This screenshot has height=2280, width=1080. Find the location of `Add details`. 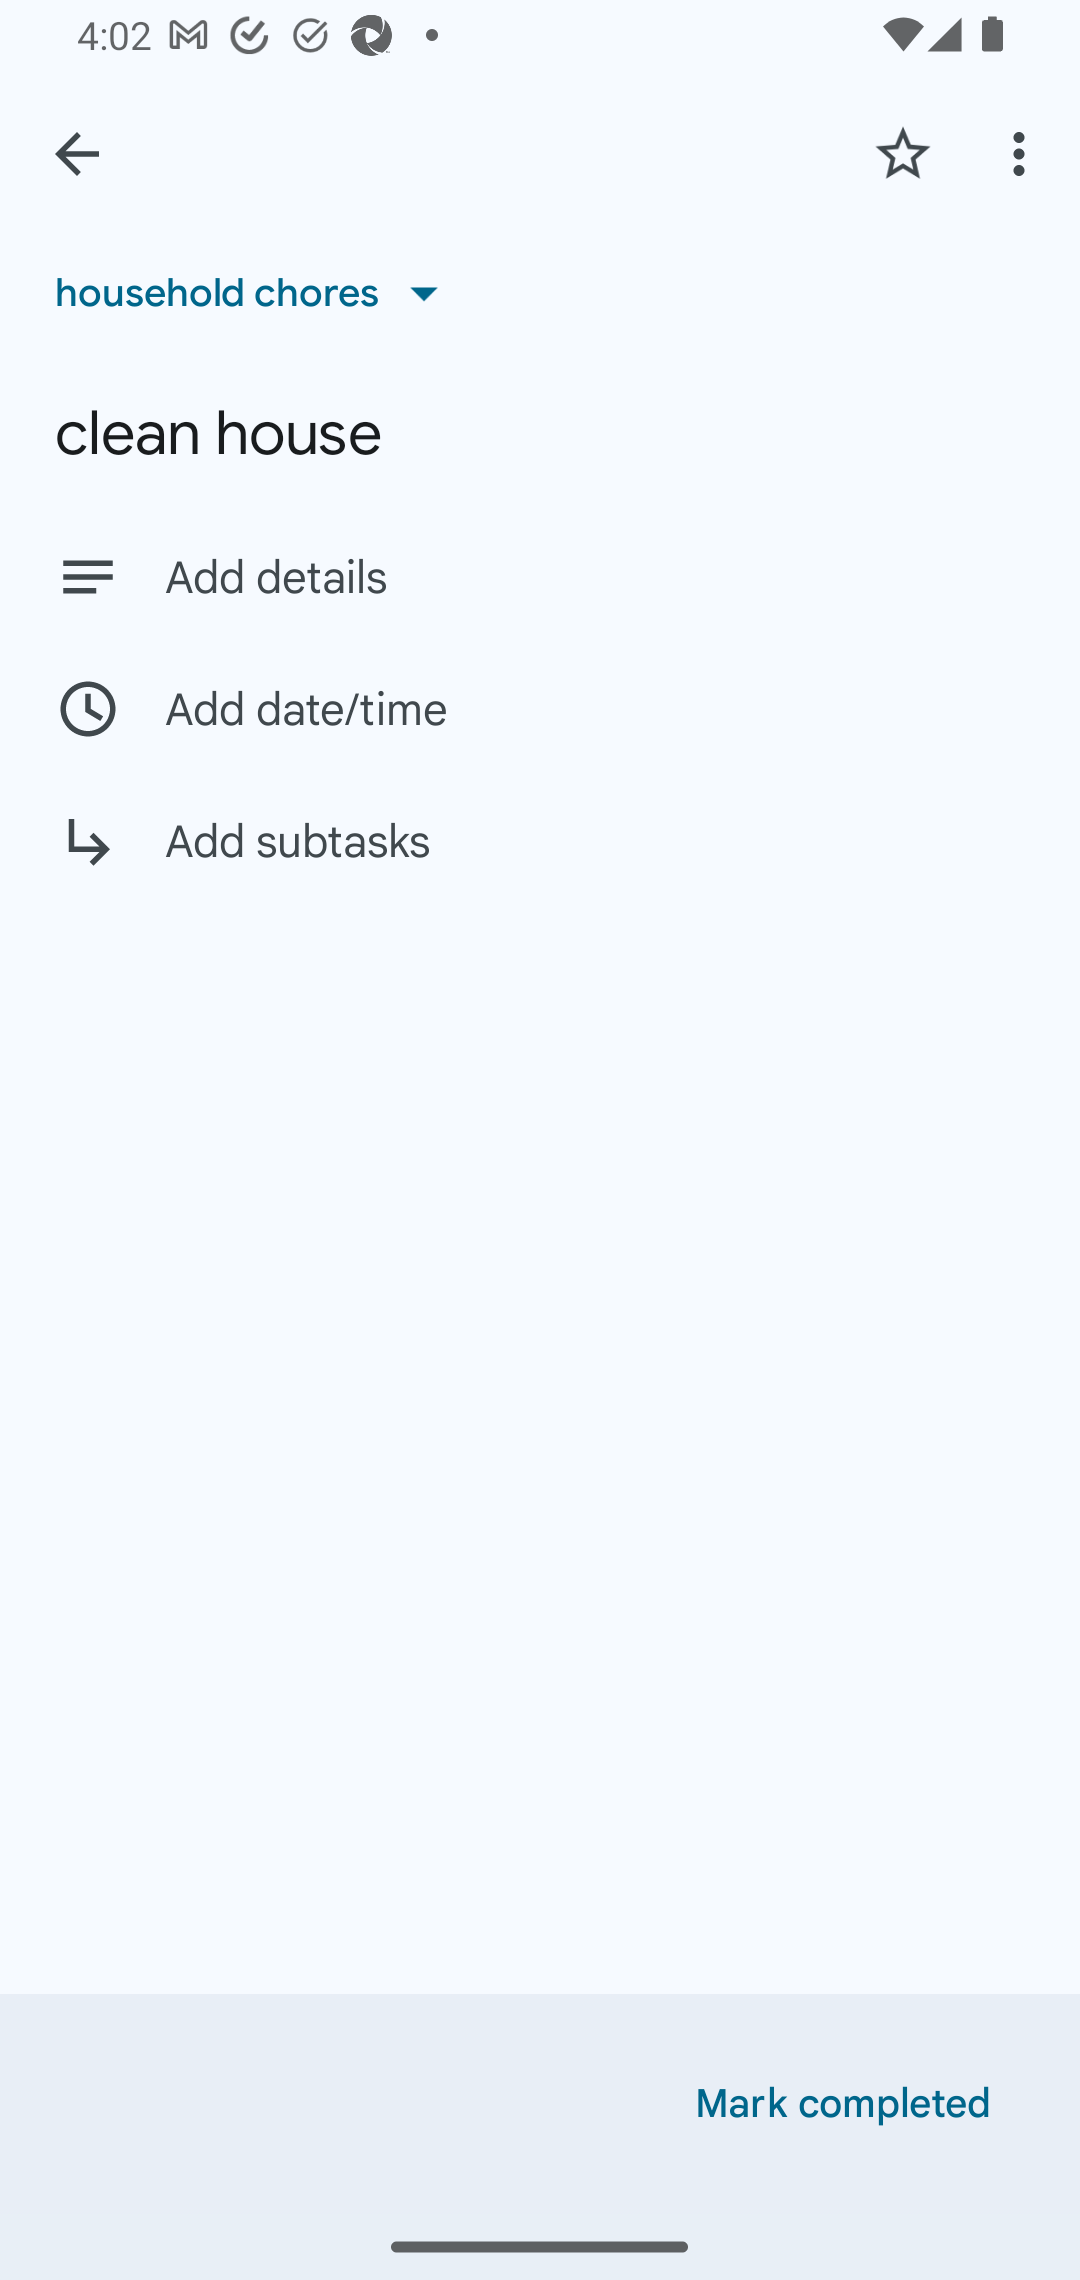

Add details is located at coordinates (540, 576).